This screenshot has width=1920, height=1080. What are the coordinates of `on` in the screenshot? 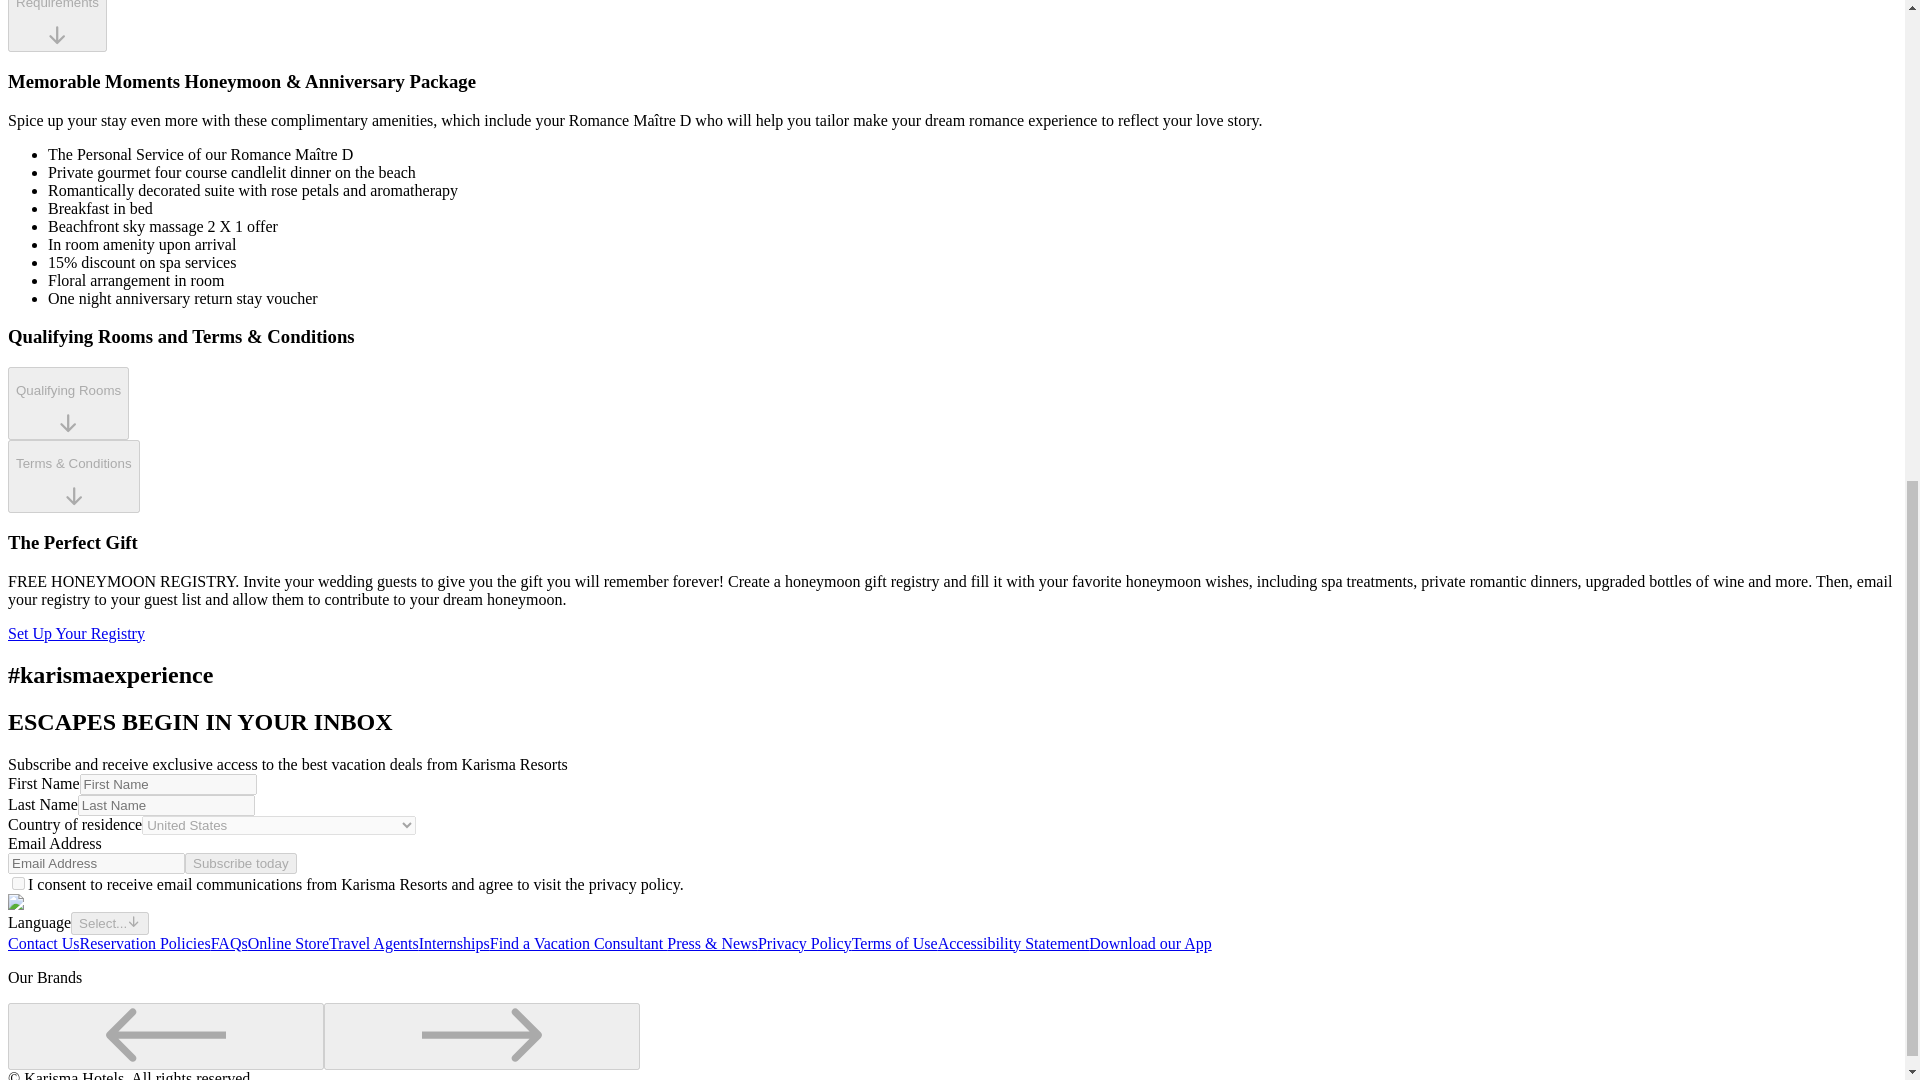 It's located at (18, 882).